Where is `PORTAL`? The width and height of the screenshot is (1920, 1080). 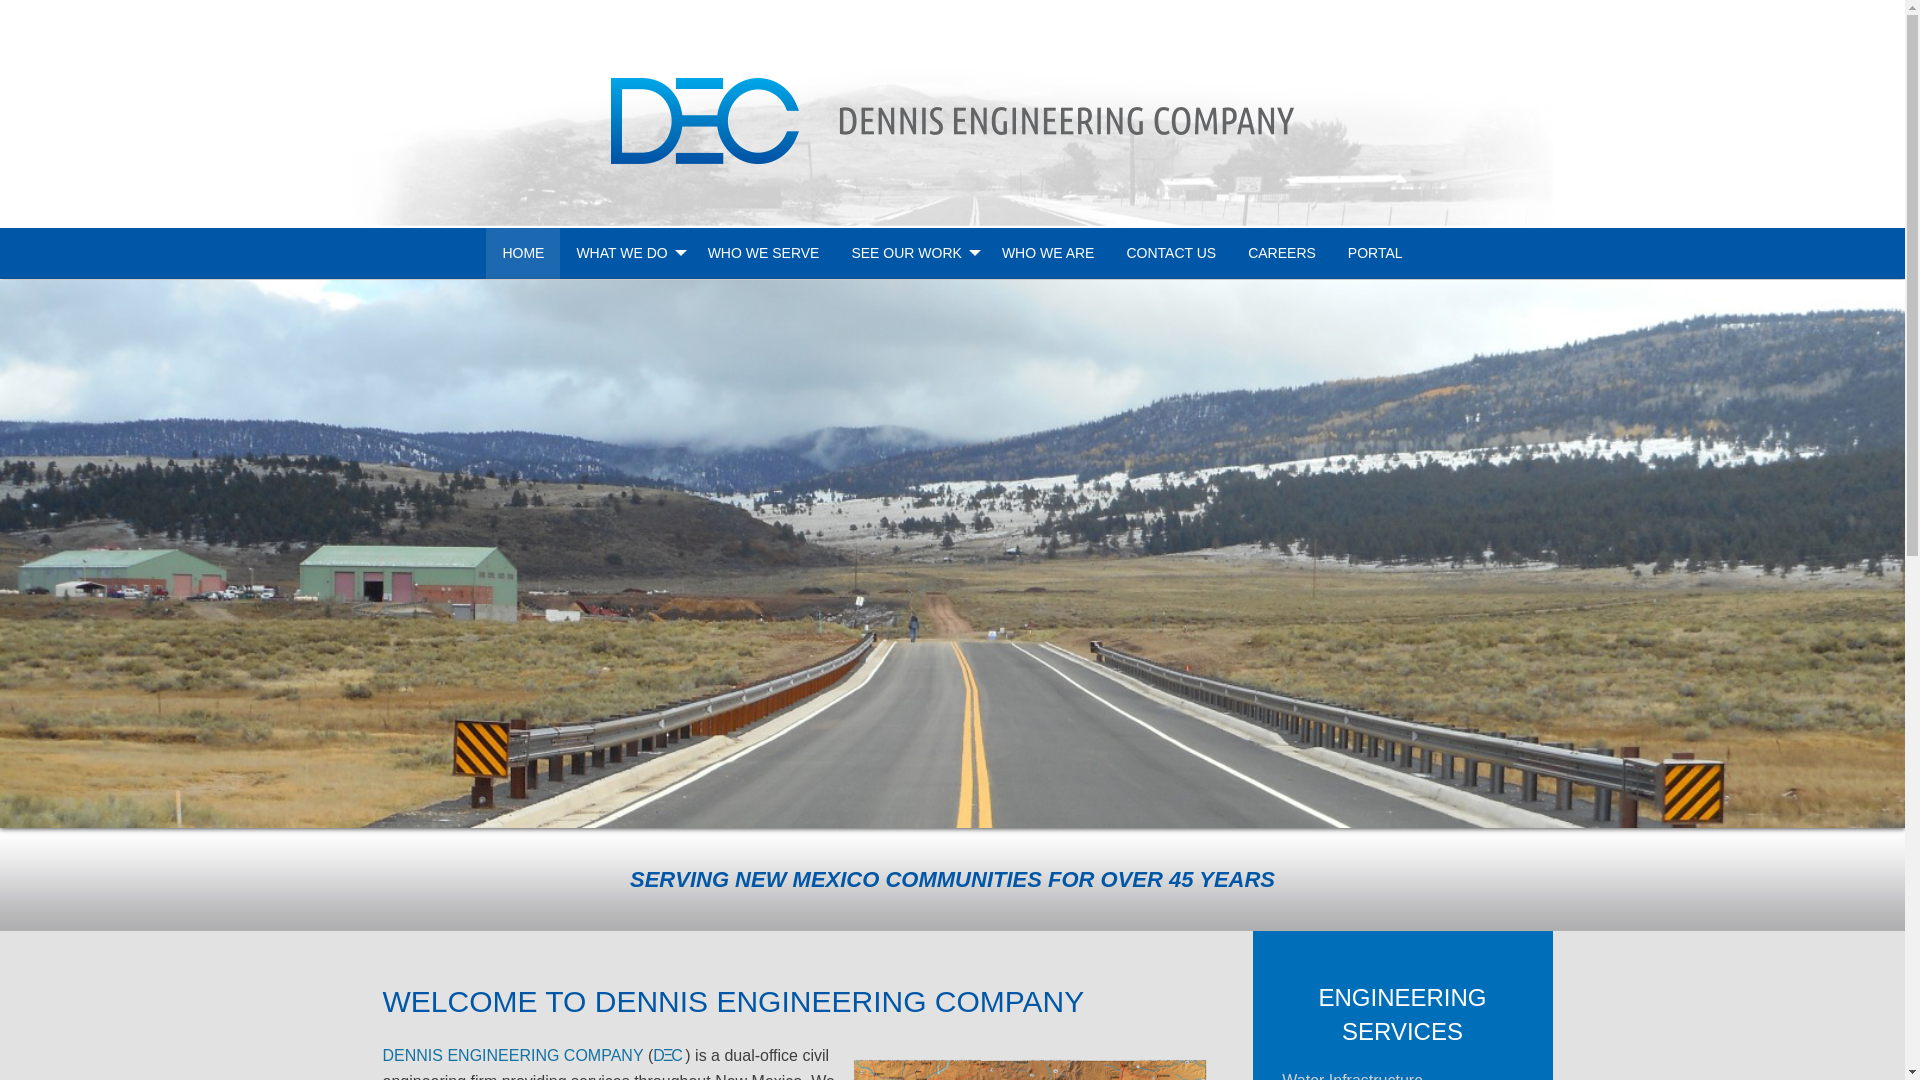
PORTAL is located at coordinates (1375, 253).